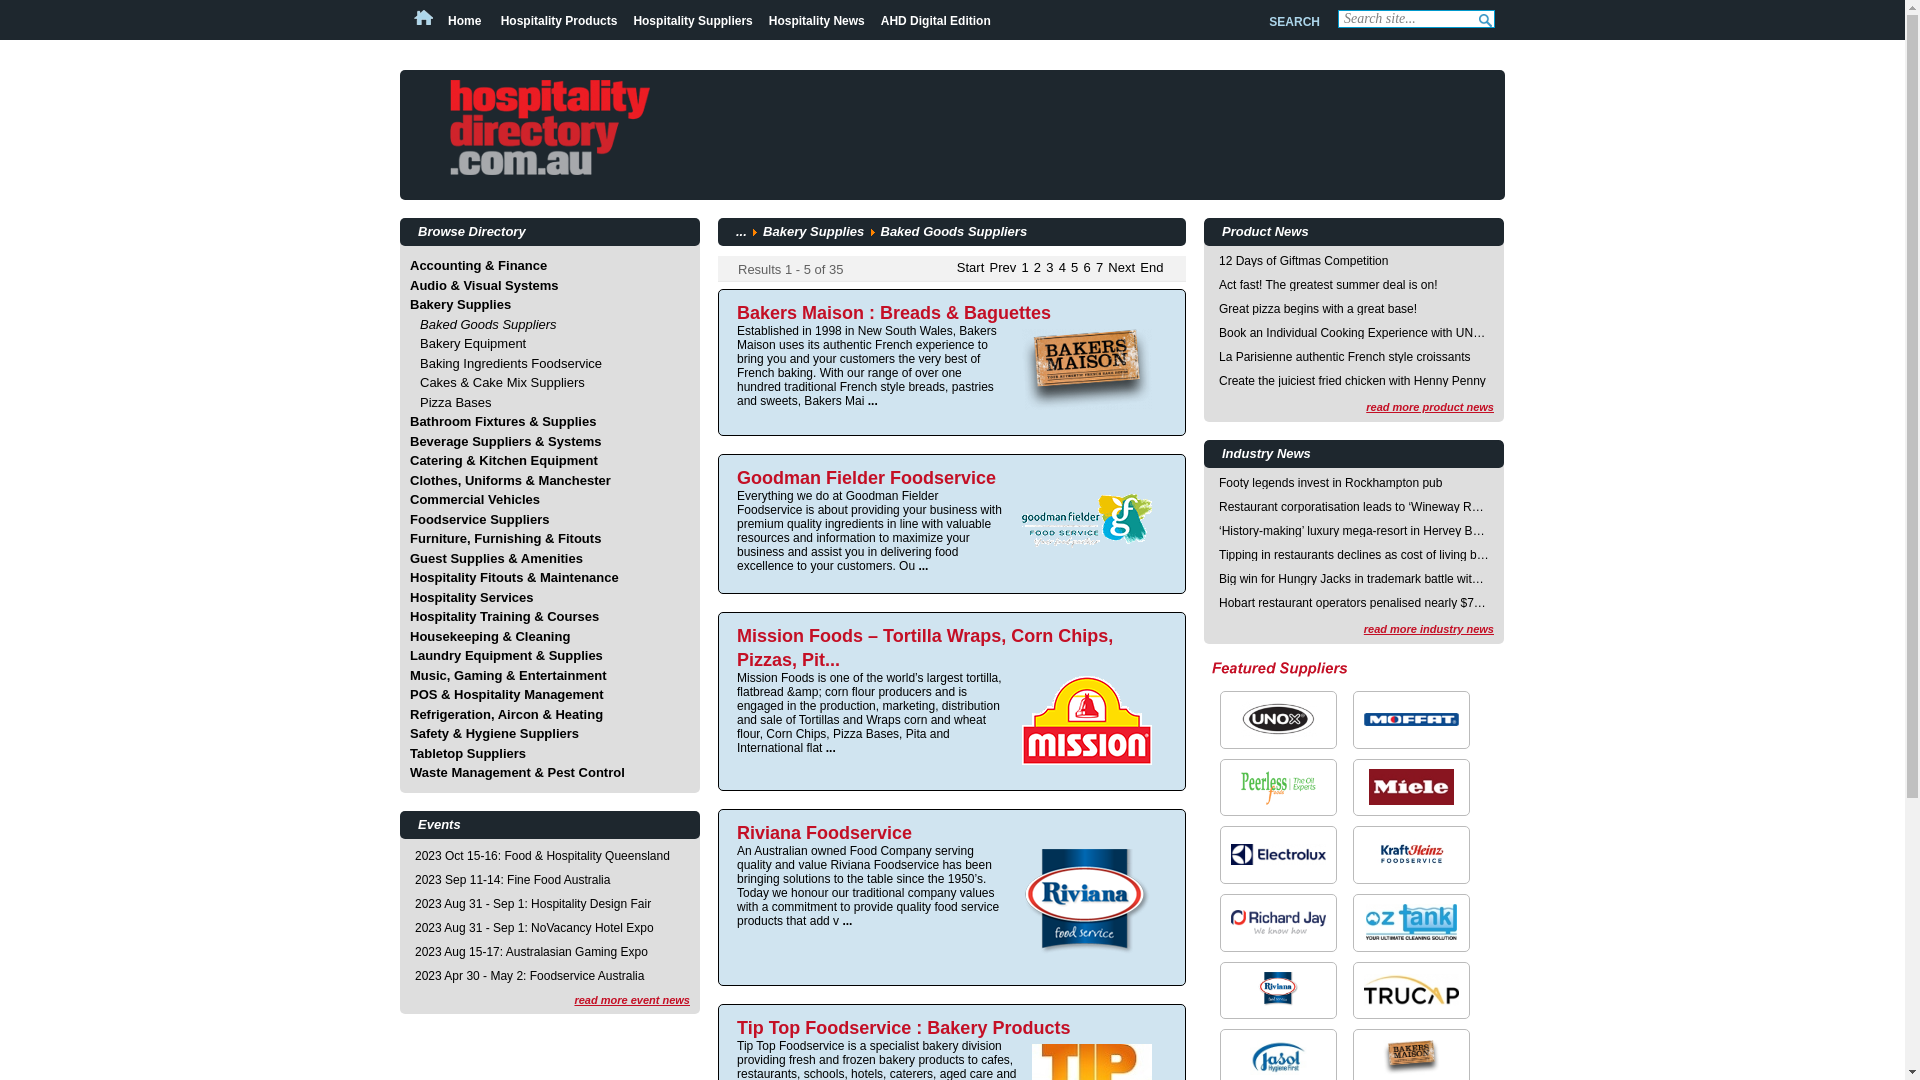 The image size is (1920, 1080). What do you see at coordinates (560, 21) in the screenshot?
I see `Hospitality Products` at bounding box center [560, 21].